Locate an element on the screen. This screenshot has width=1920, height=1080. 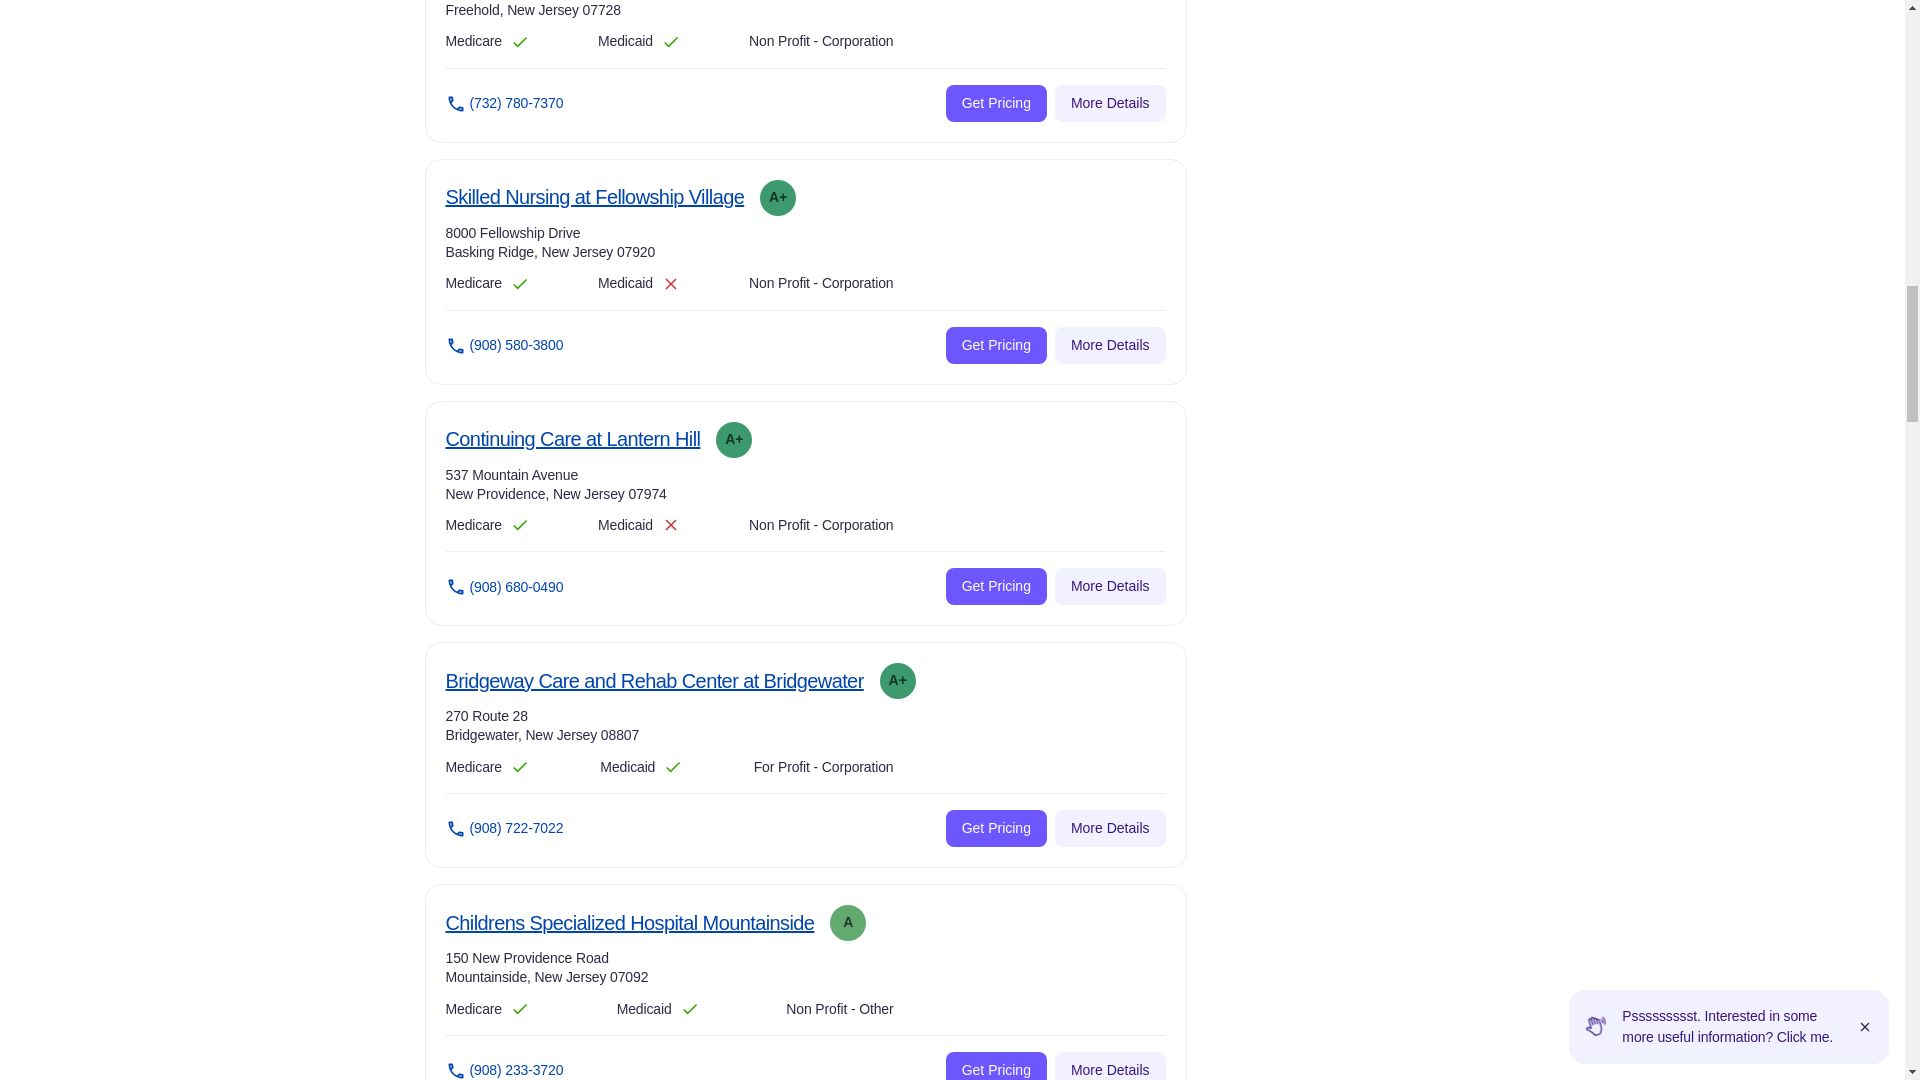
More Details is located at coordinates (996, 104).